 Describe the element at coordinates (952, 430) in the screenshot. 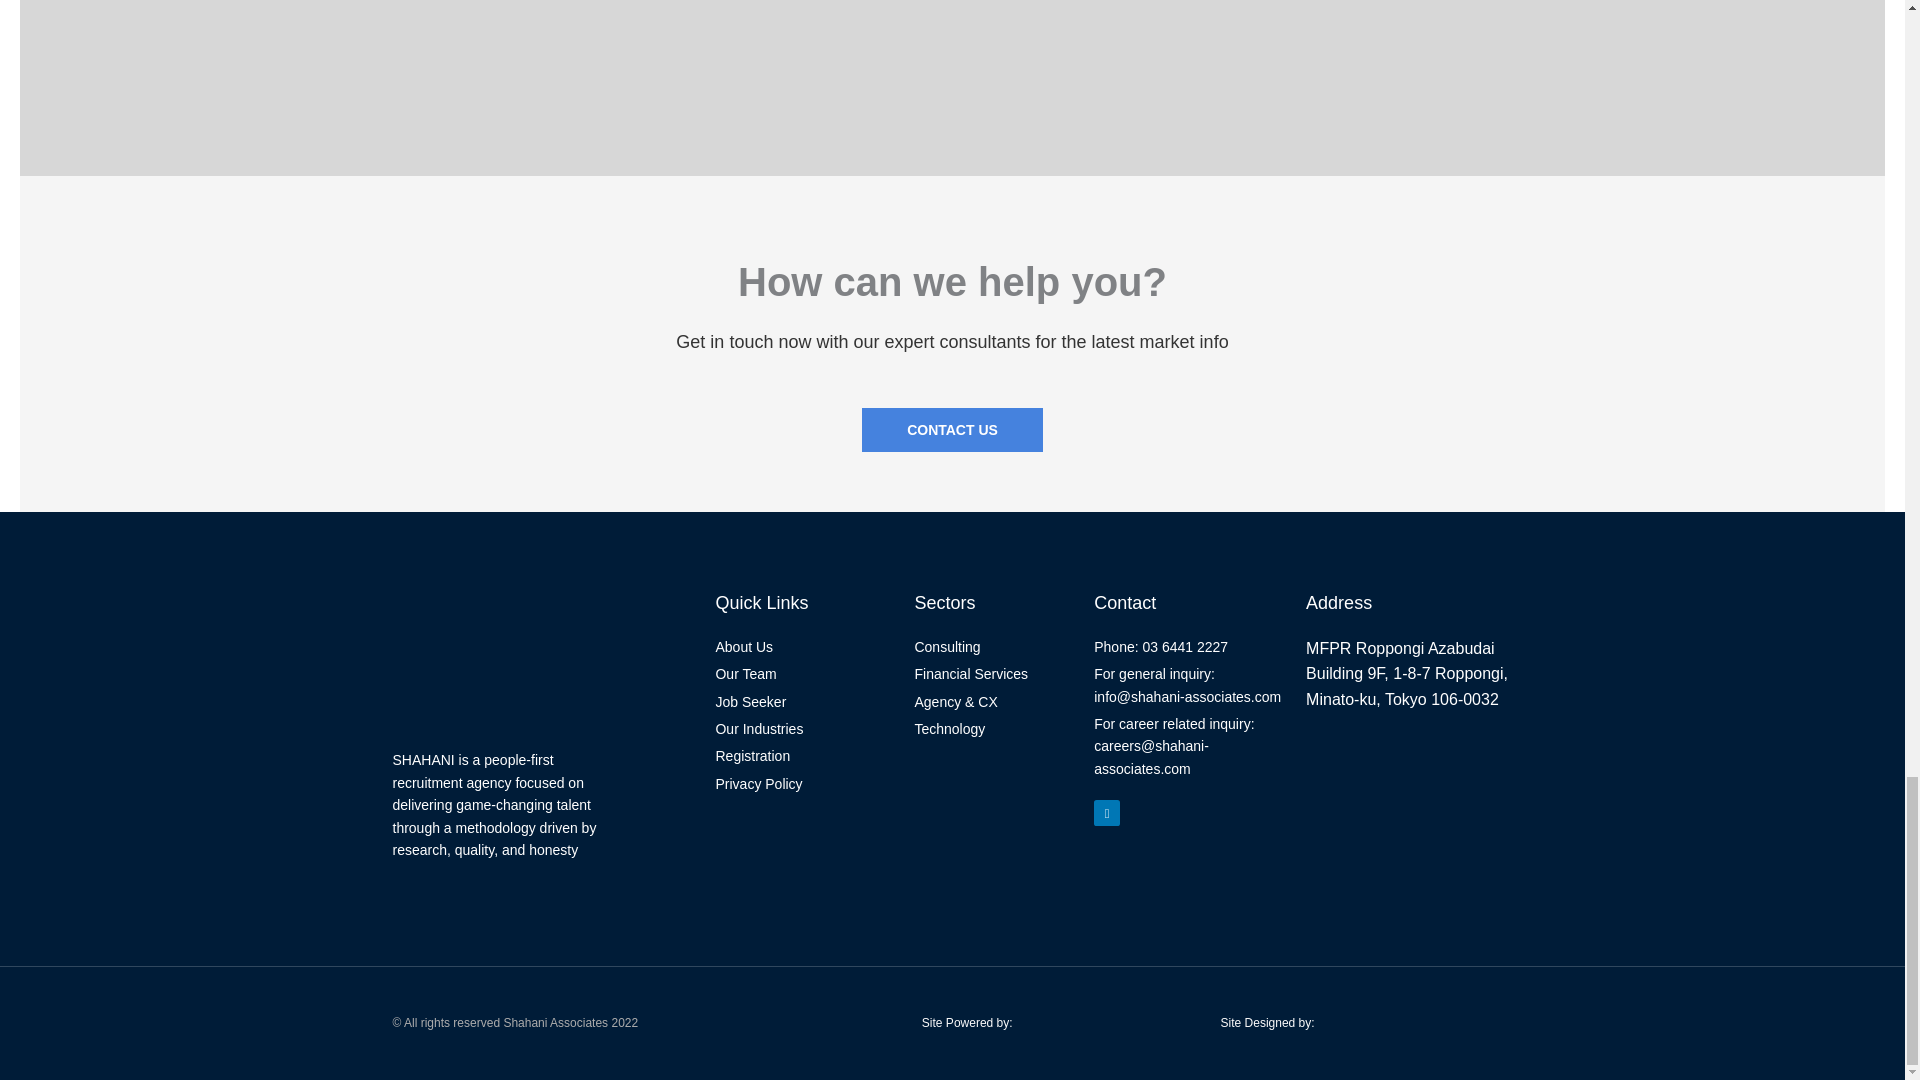

I see `CONTACT US` at that location.